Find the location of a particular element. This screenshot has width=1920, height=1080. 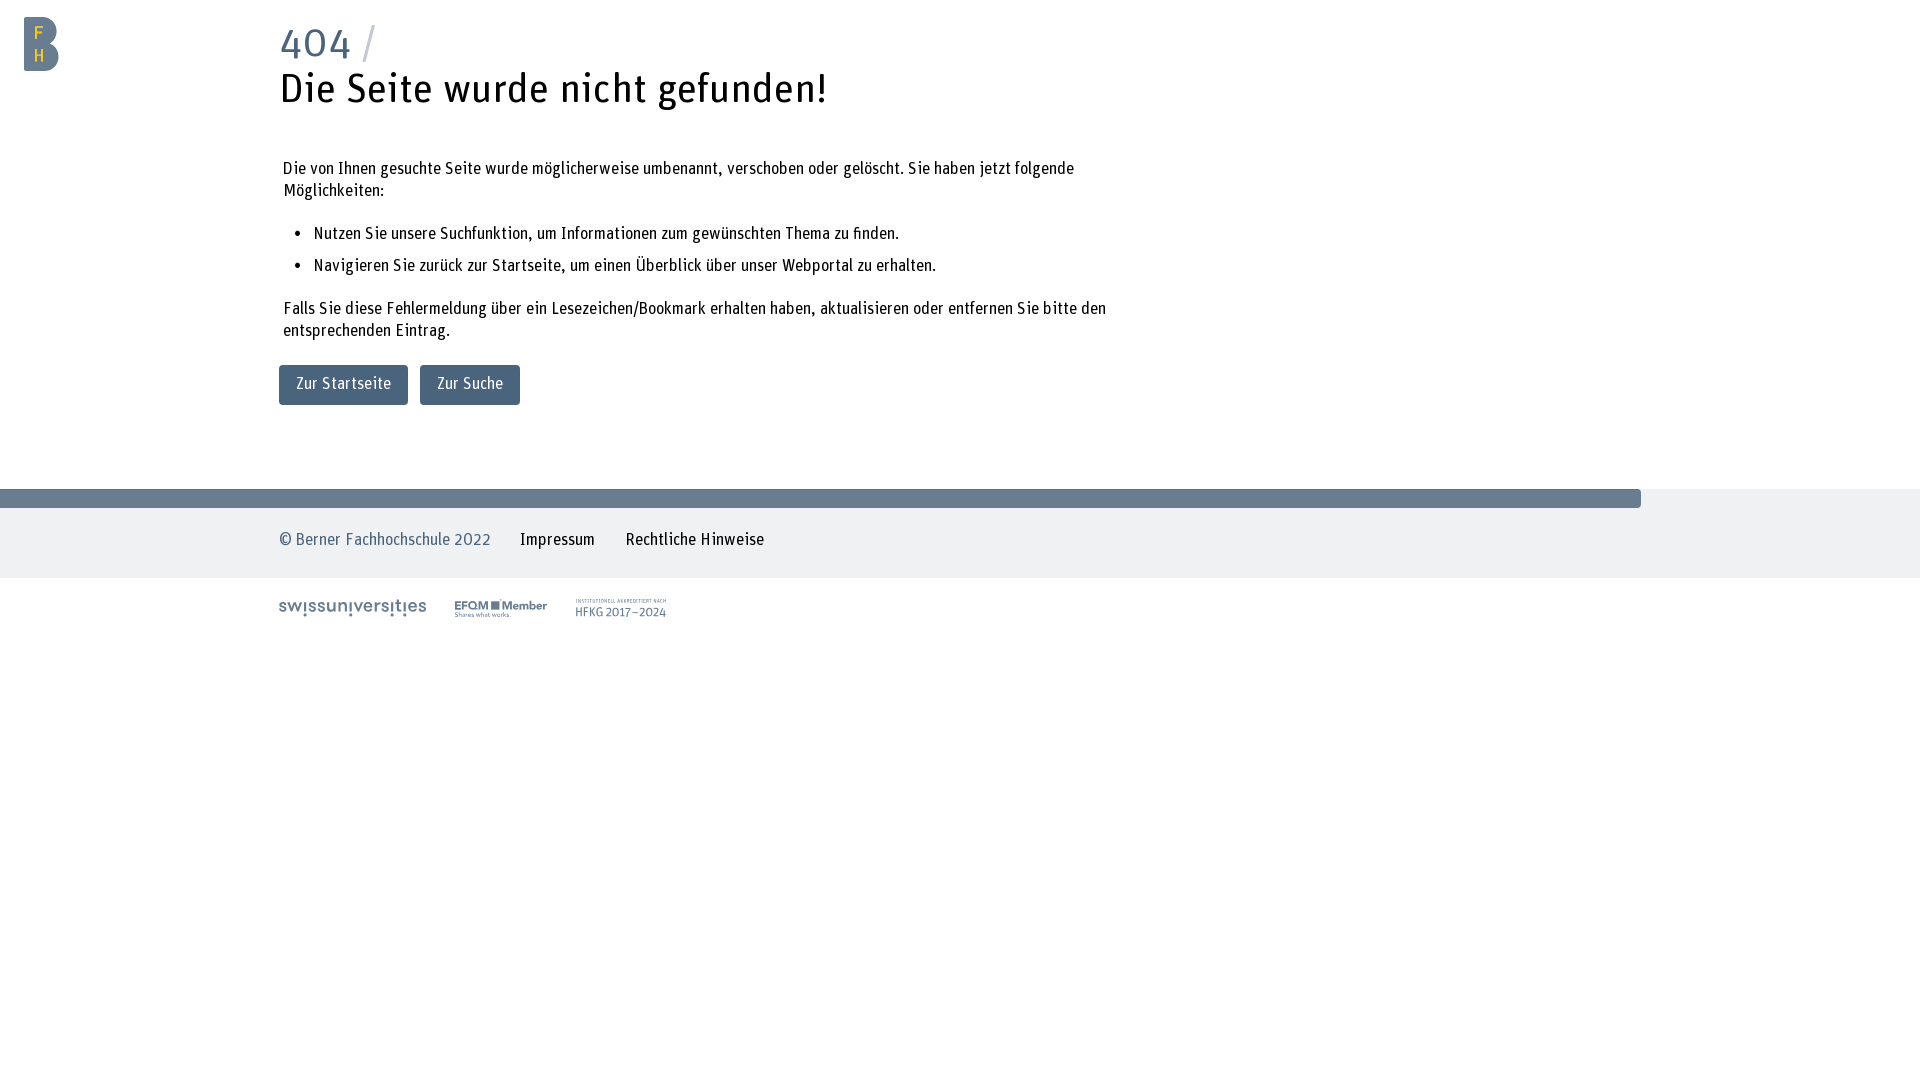

Zur Suche is located at coordinates (470, 384).